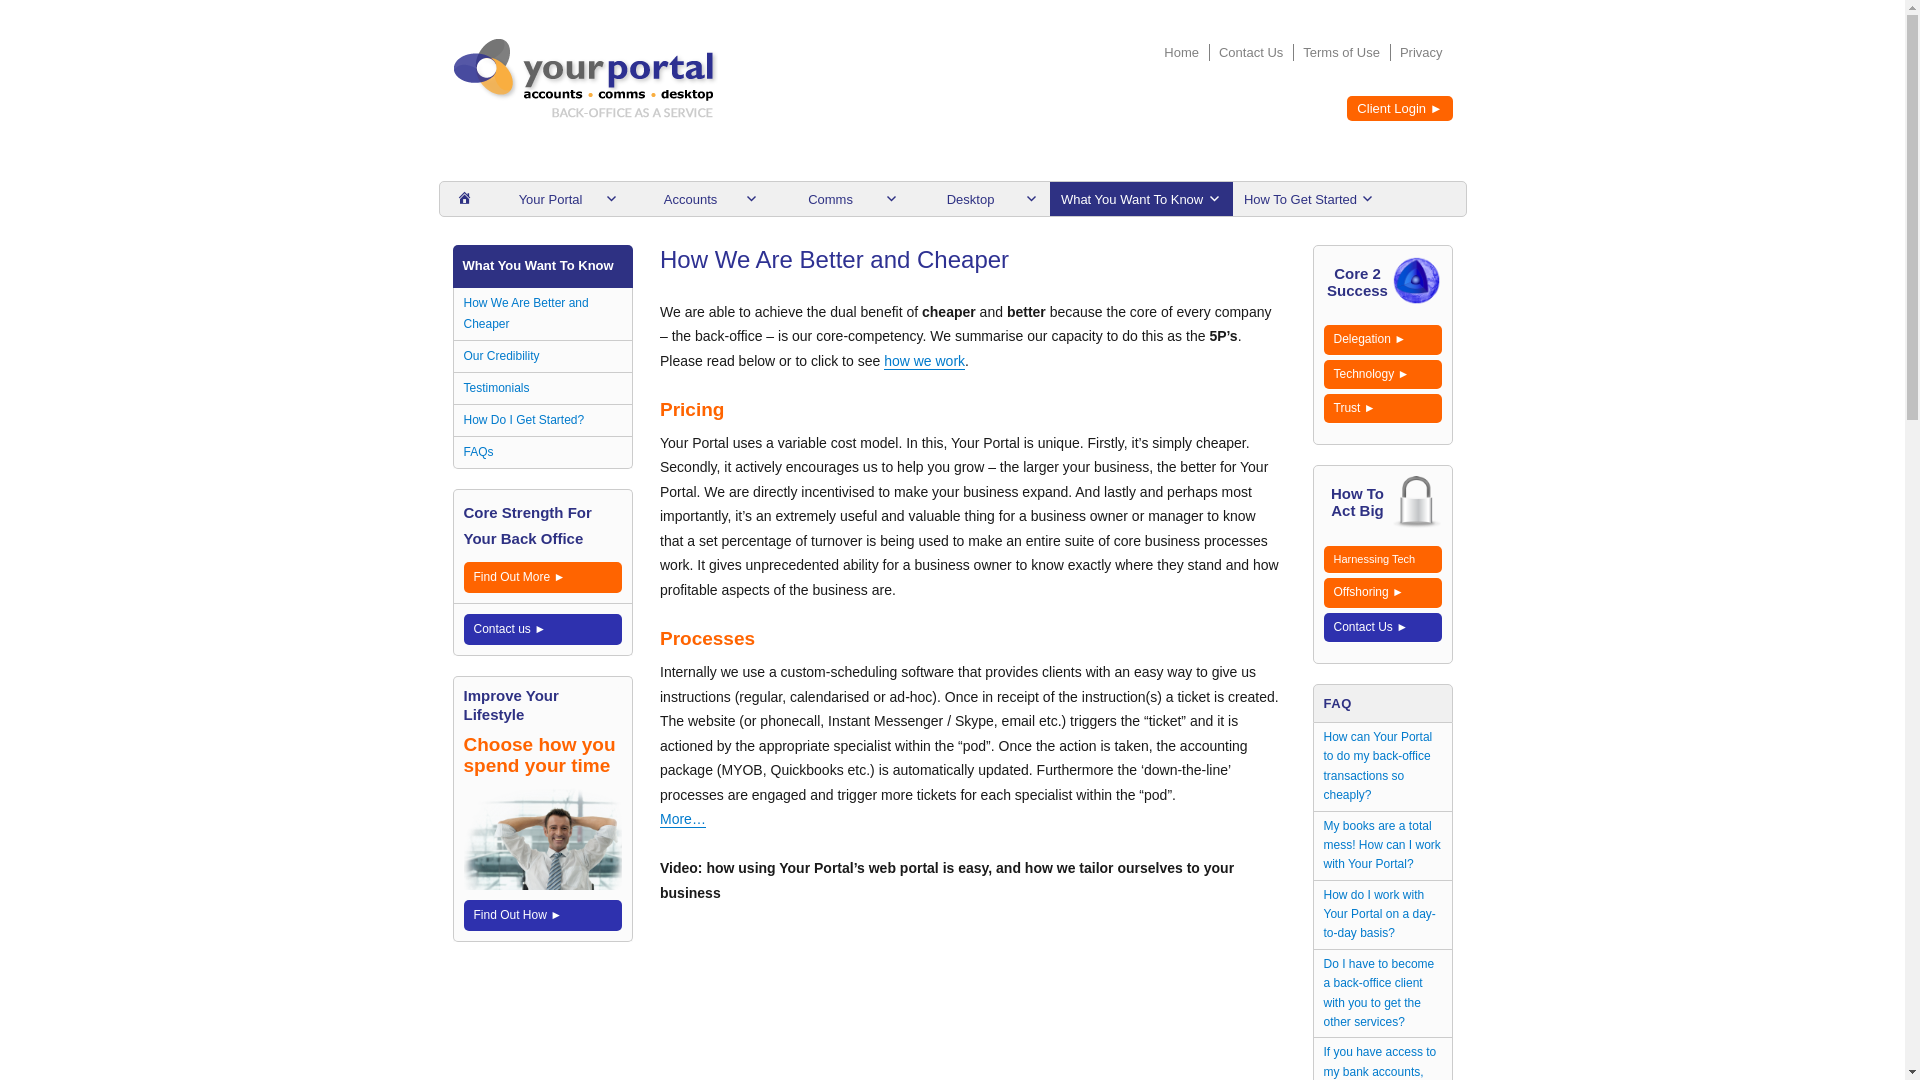  Describe the element at coordinates (840, 199) in the screenshot. I see `Comms` at that location.